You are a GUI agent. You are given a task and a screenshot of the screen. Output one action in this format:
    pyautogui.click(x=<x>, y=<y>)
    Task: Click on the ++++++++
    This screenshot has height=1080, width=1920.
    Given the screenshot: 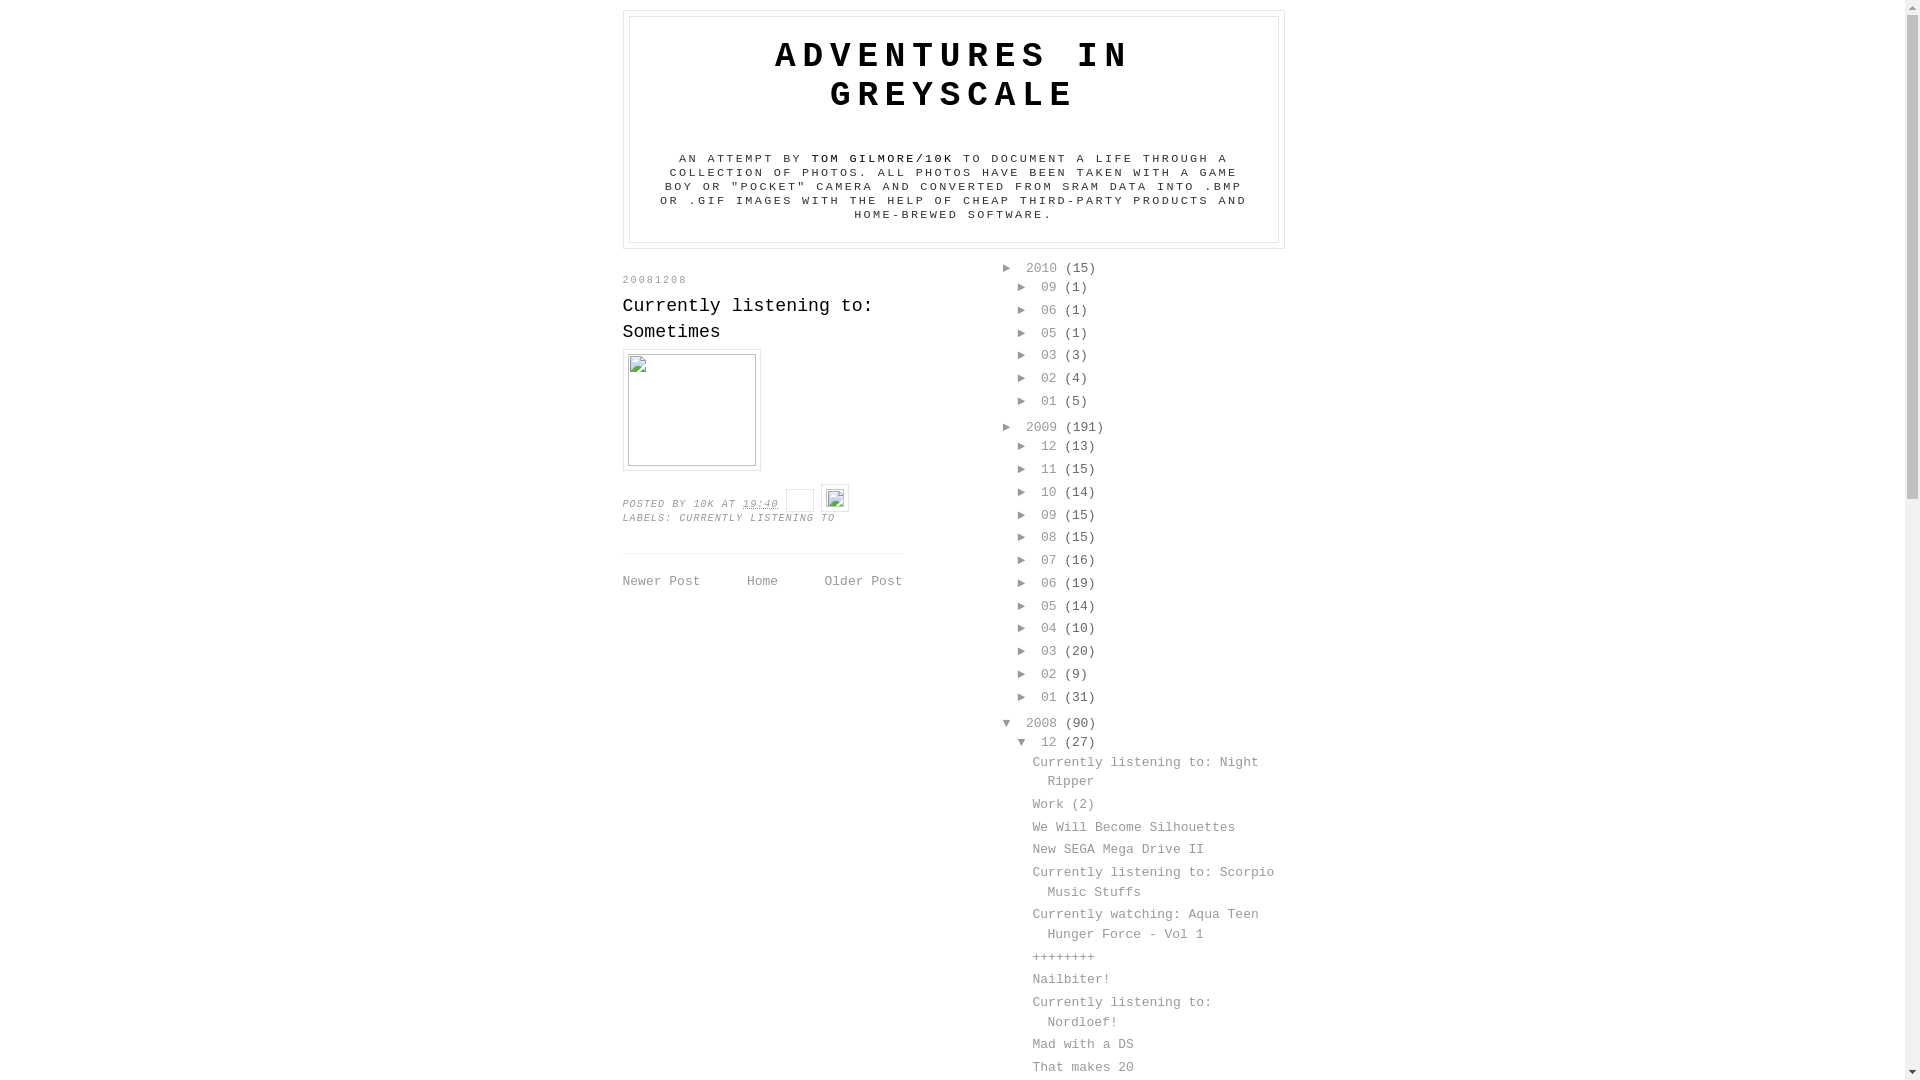 What is the action you would take?
    pyautogui.click(x=1063, y=958)
    